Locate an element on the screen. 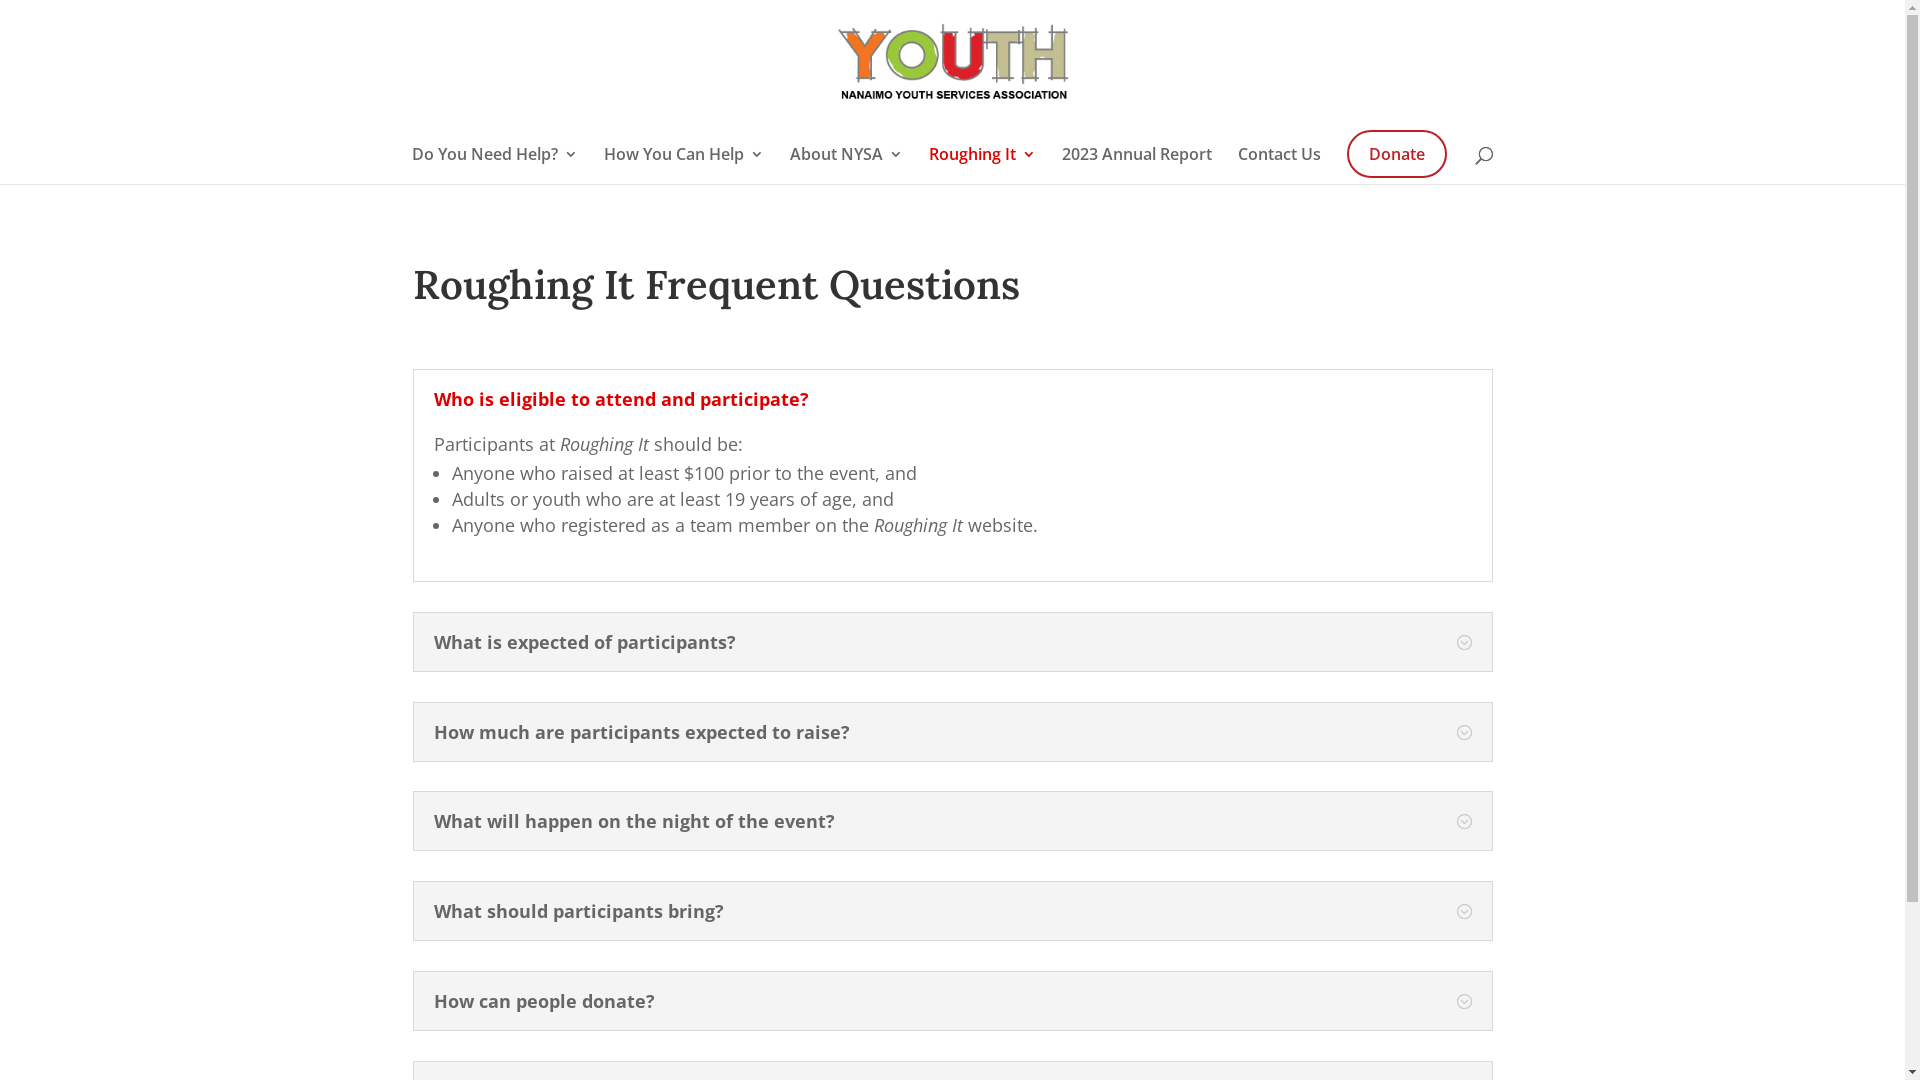 Image resolution: width=1920 pixels, height=1080 pixels. Donate is located at coordinates (1397, 154).